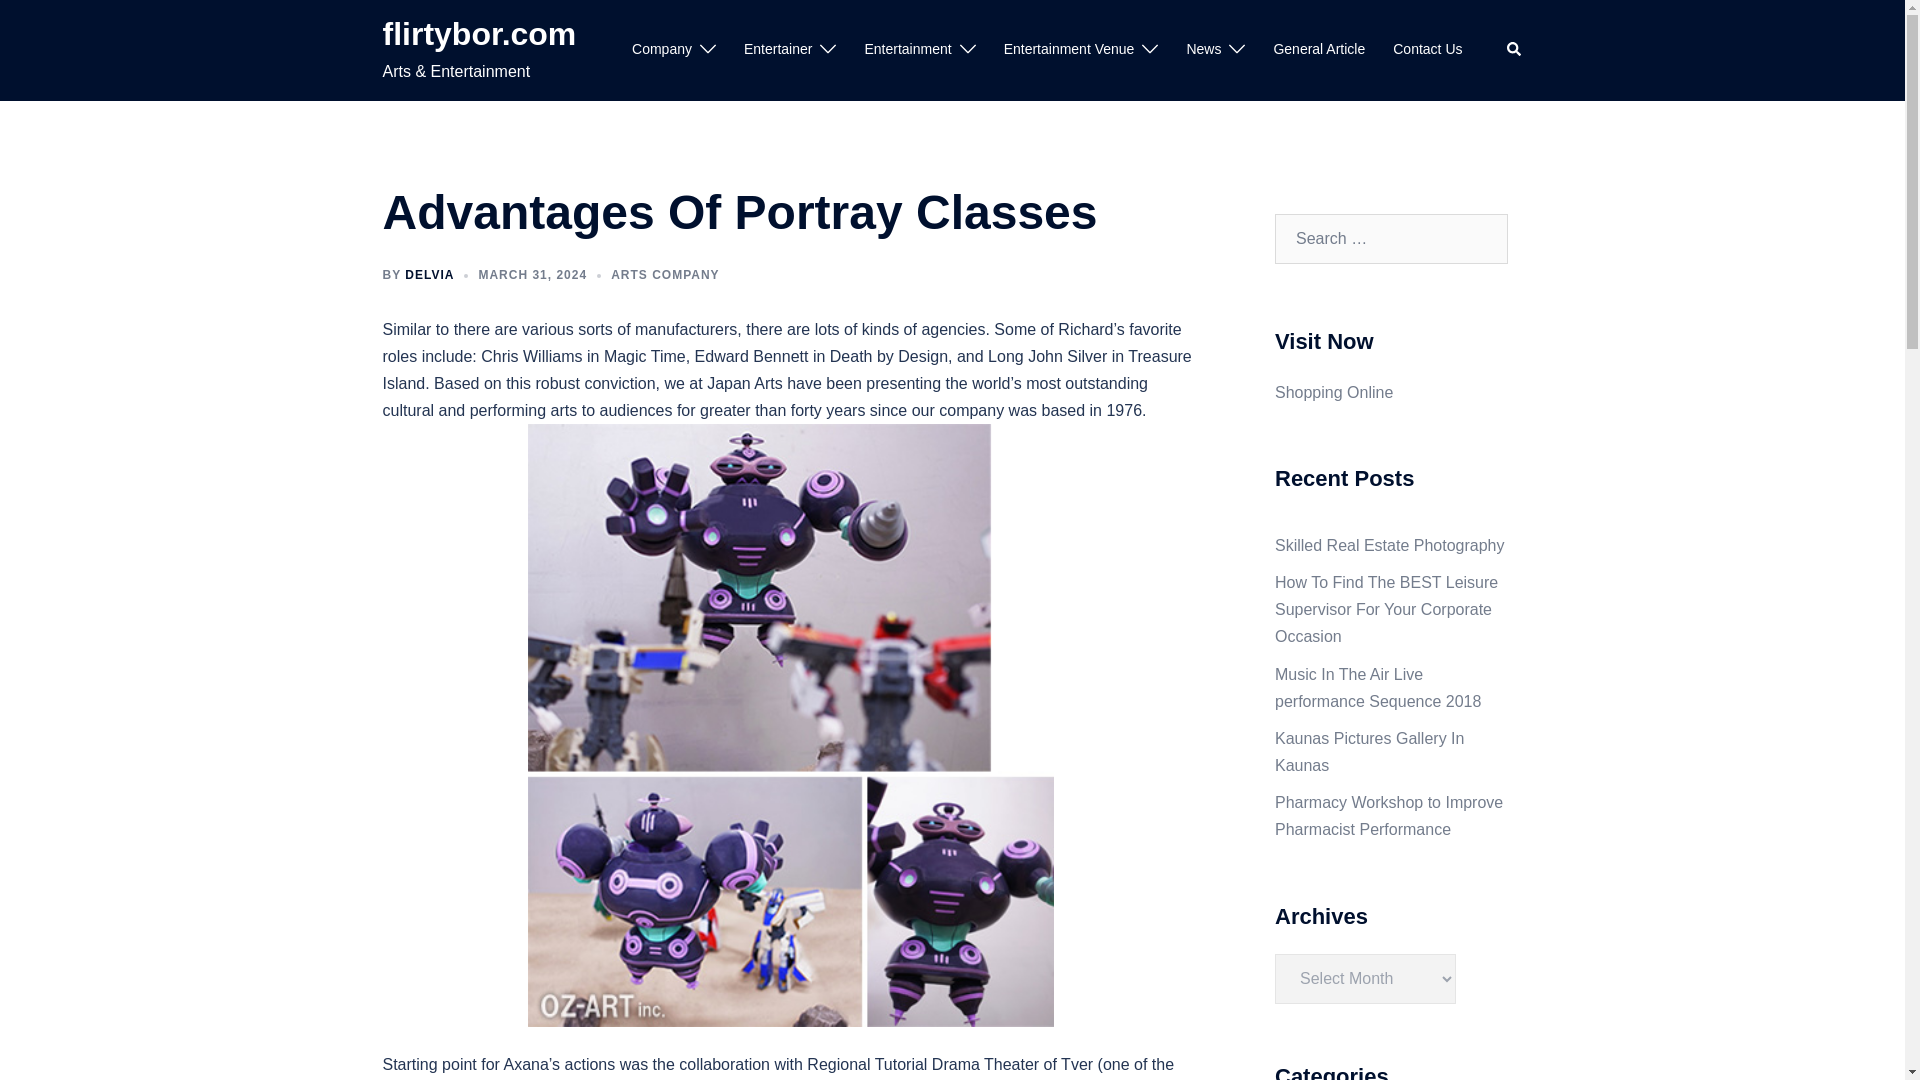 The height and width of the screenshot is (1080, 1920). I want to click on News, so click(1204, 49).